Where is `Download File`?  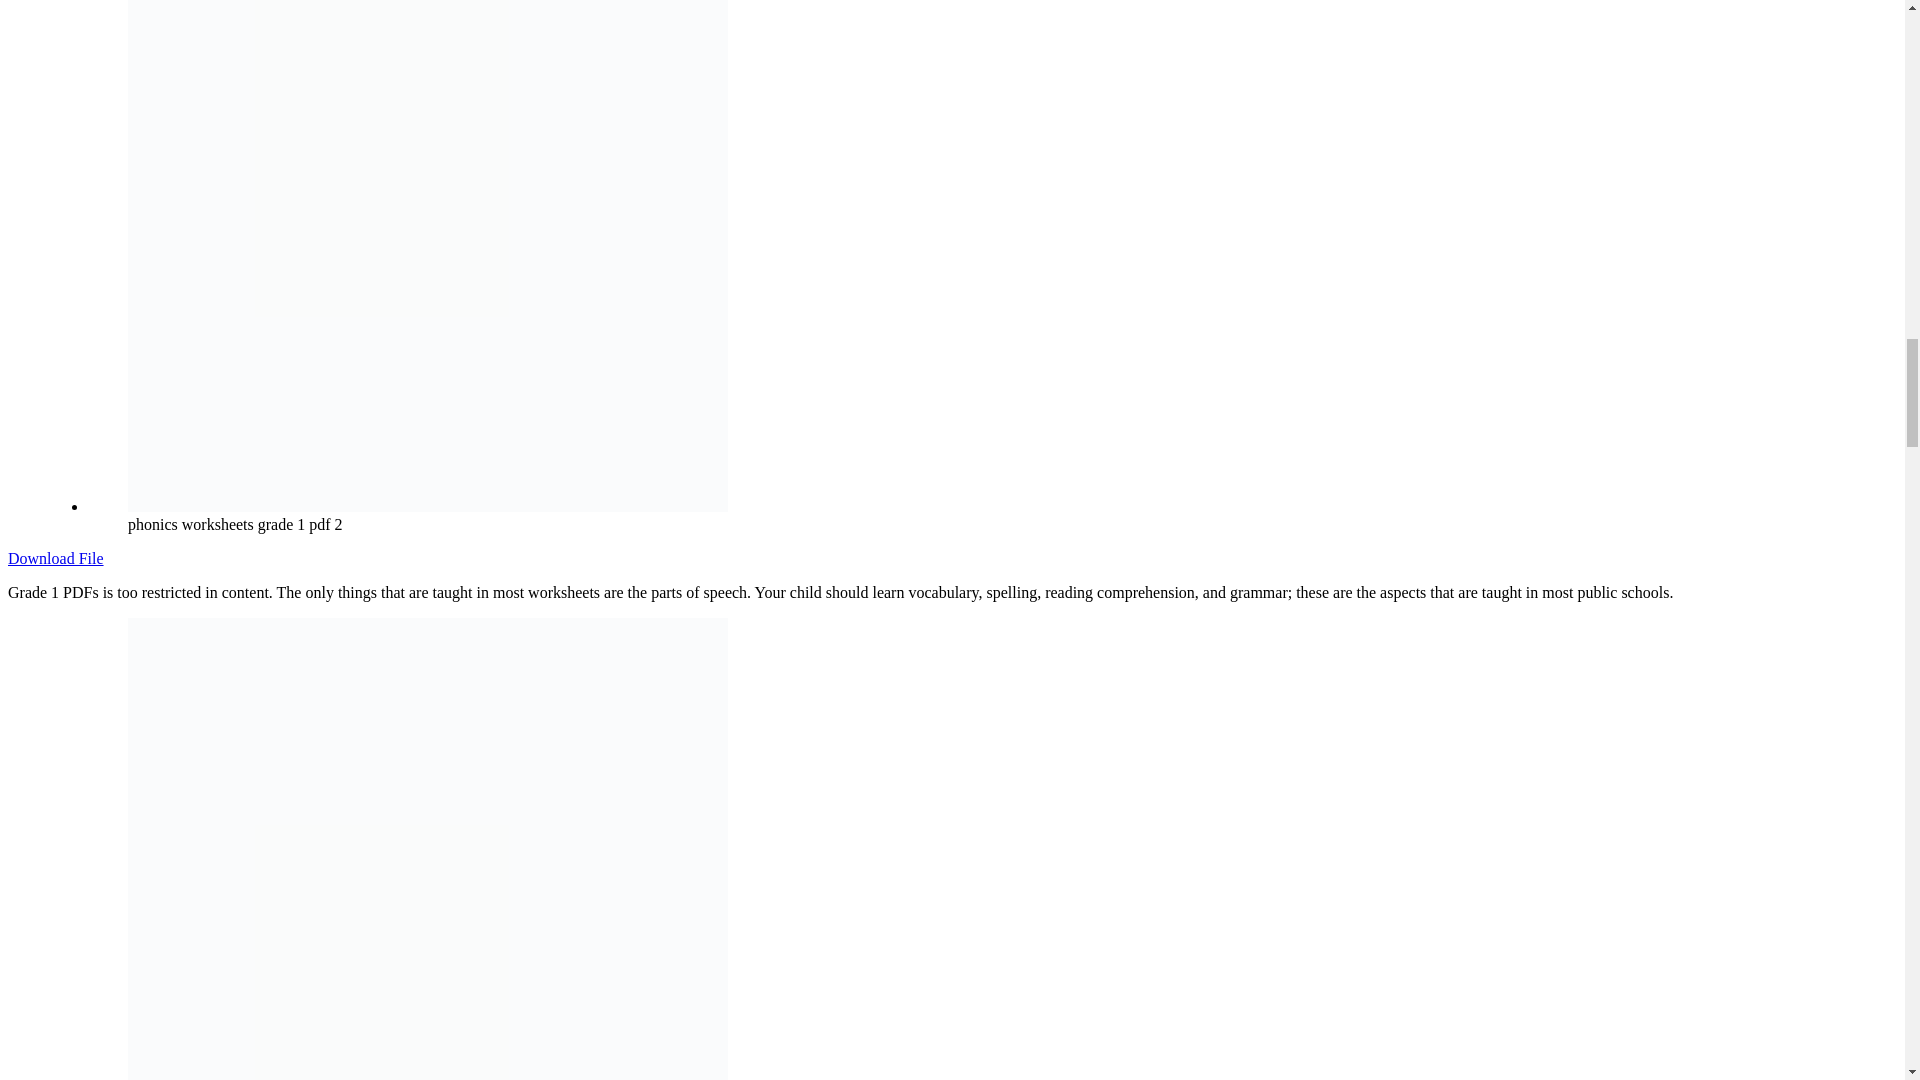 Download File is located at coordinates (55, 558).